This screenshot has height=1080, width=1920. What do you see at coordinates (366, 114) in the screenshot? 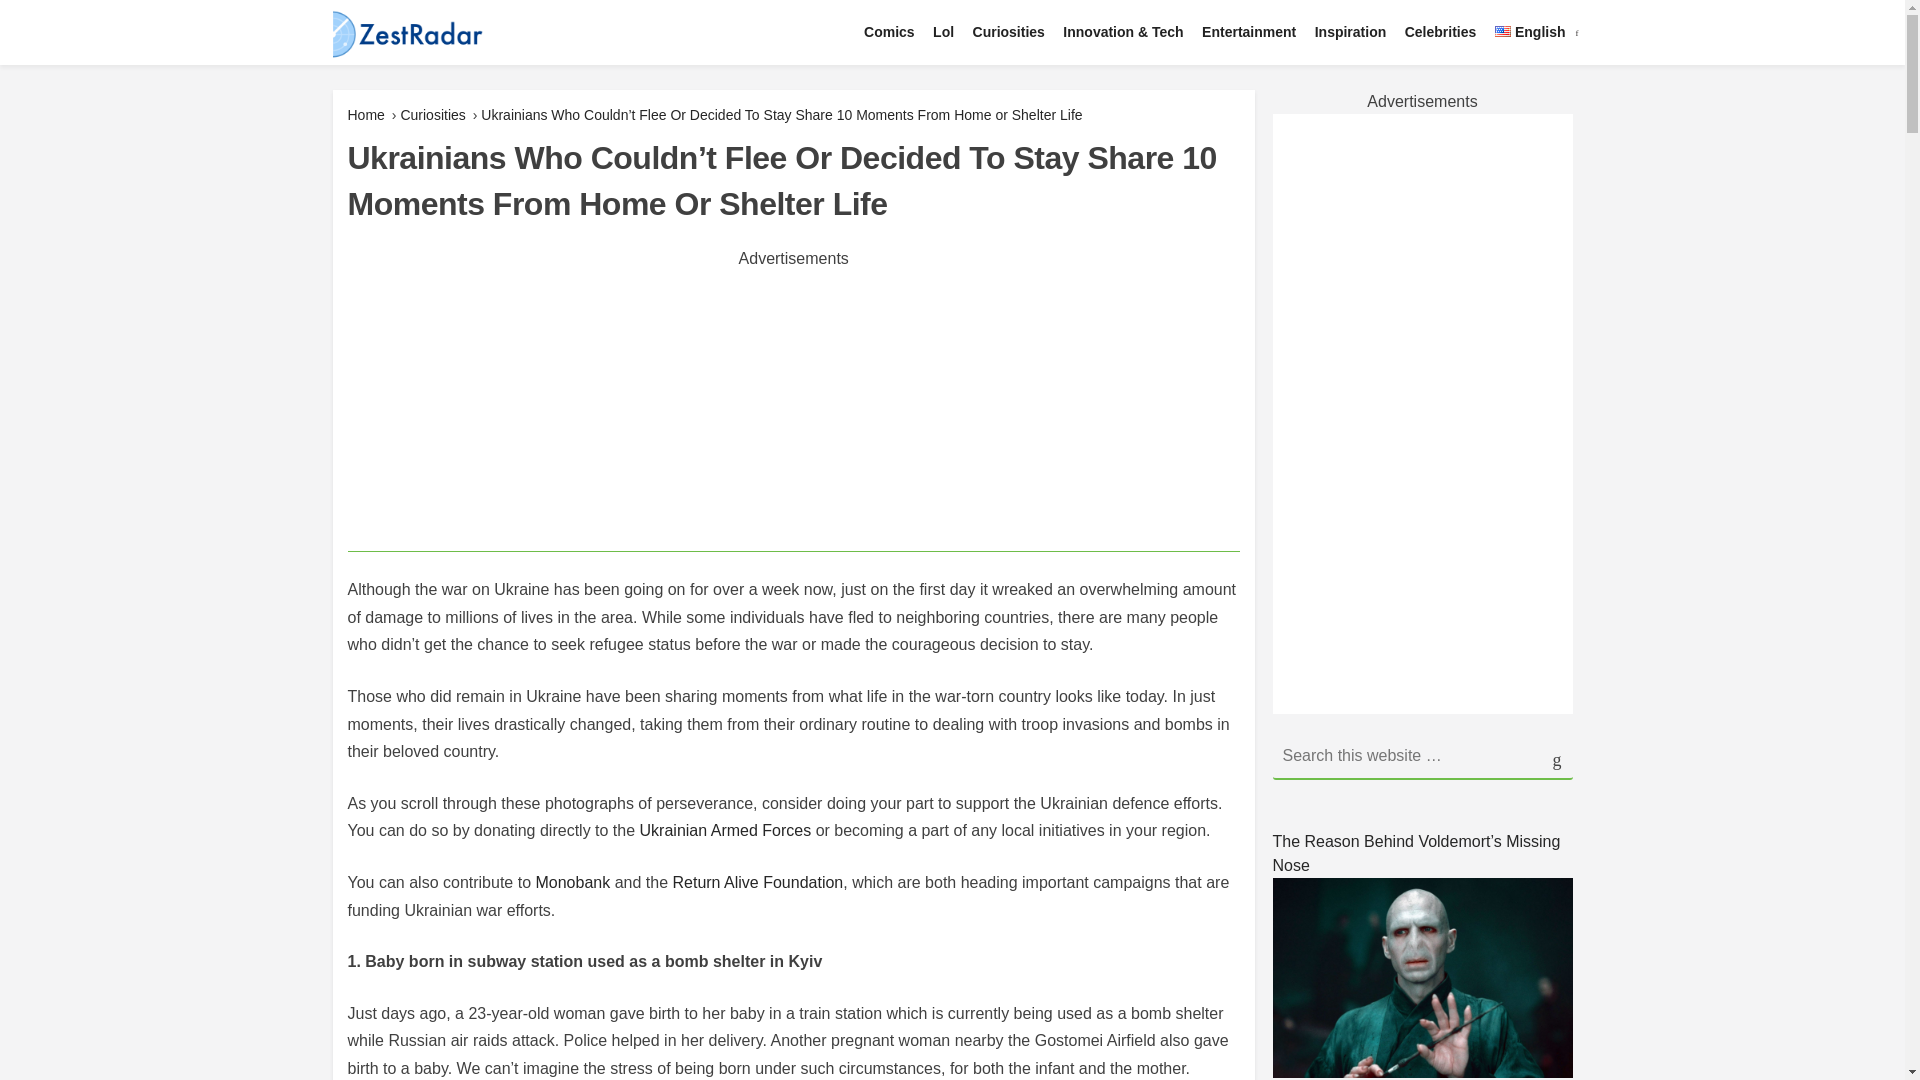
I see `Home` at bounding box center [366, 114].